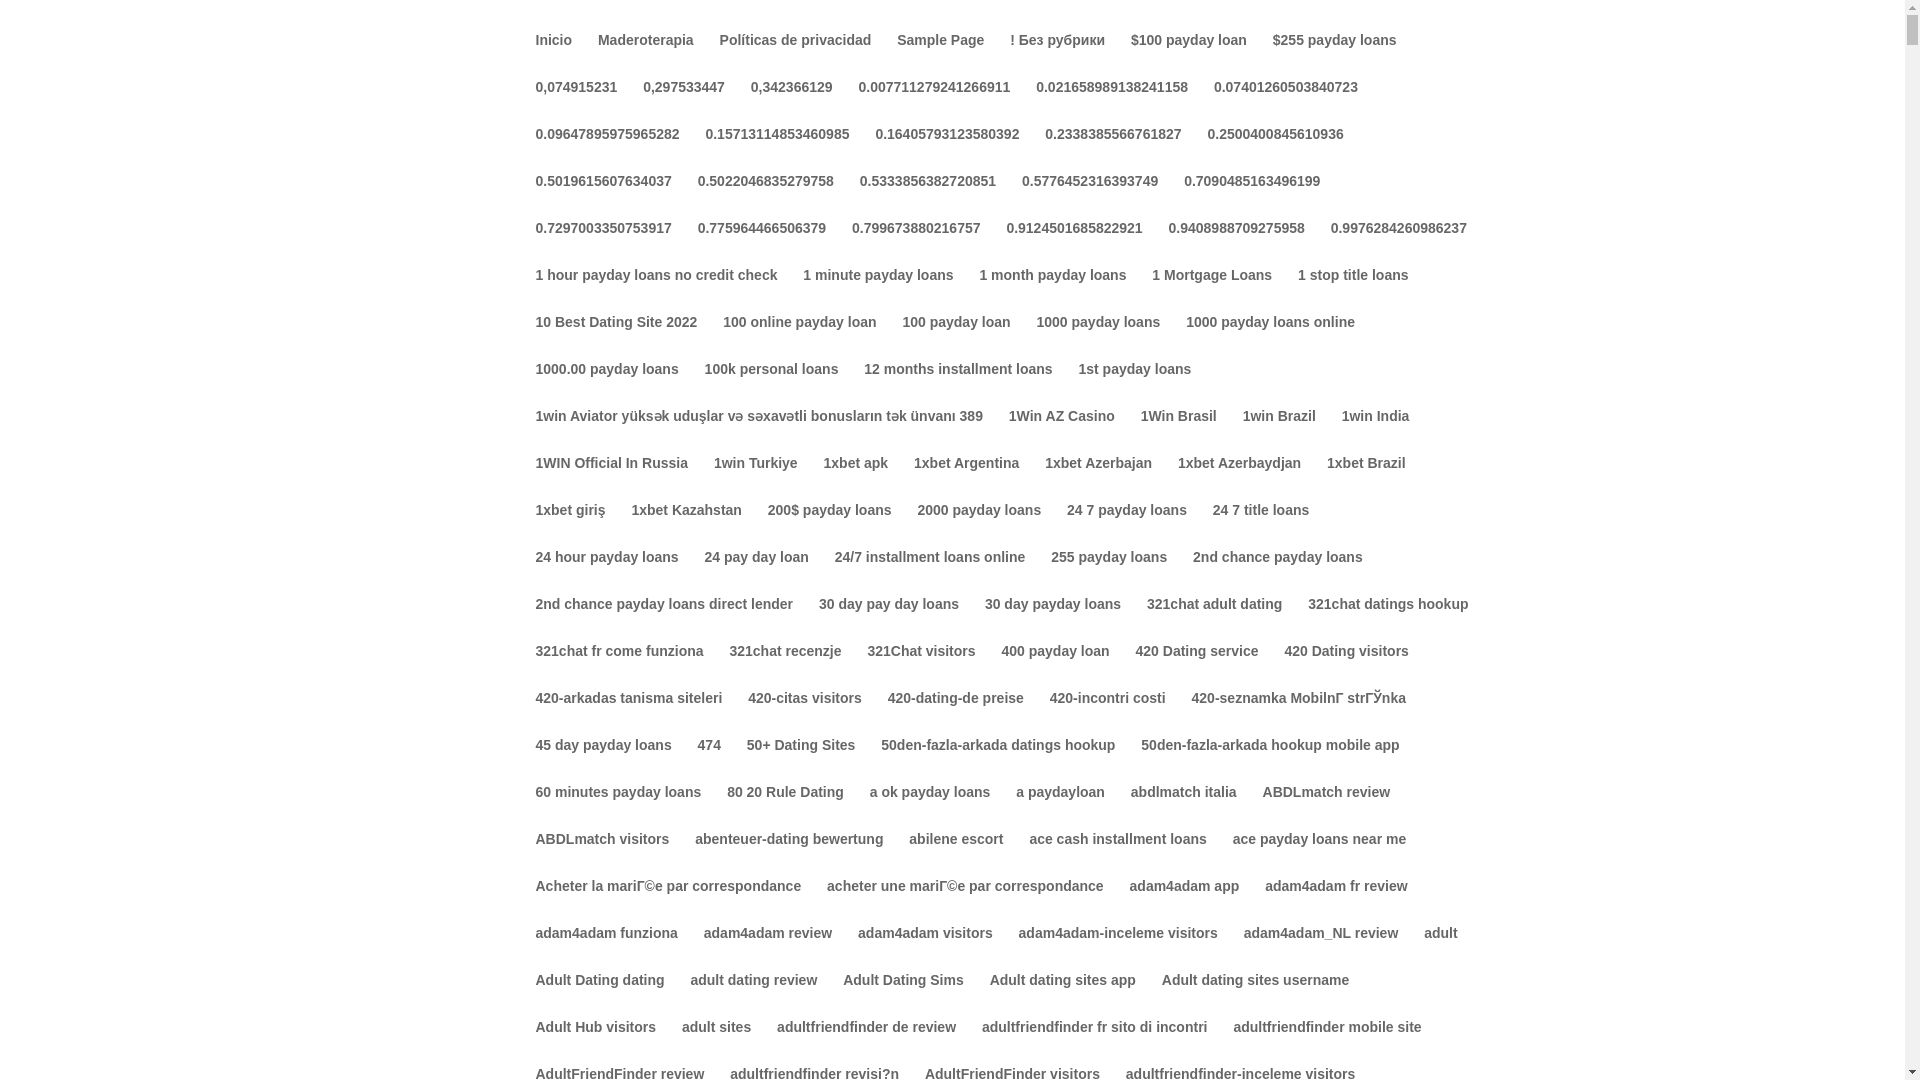 This screenshot has height=1080, width=1920. I want to click on 0.007711279241266911, so click(934, 103).